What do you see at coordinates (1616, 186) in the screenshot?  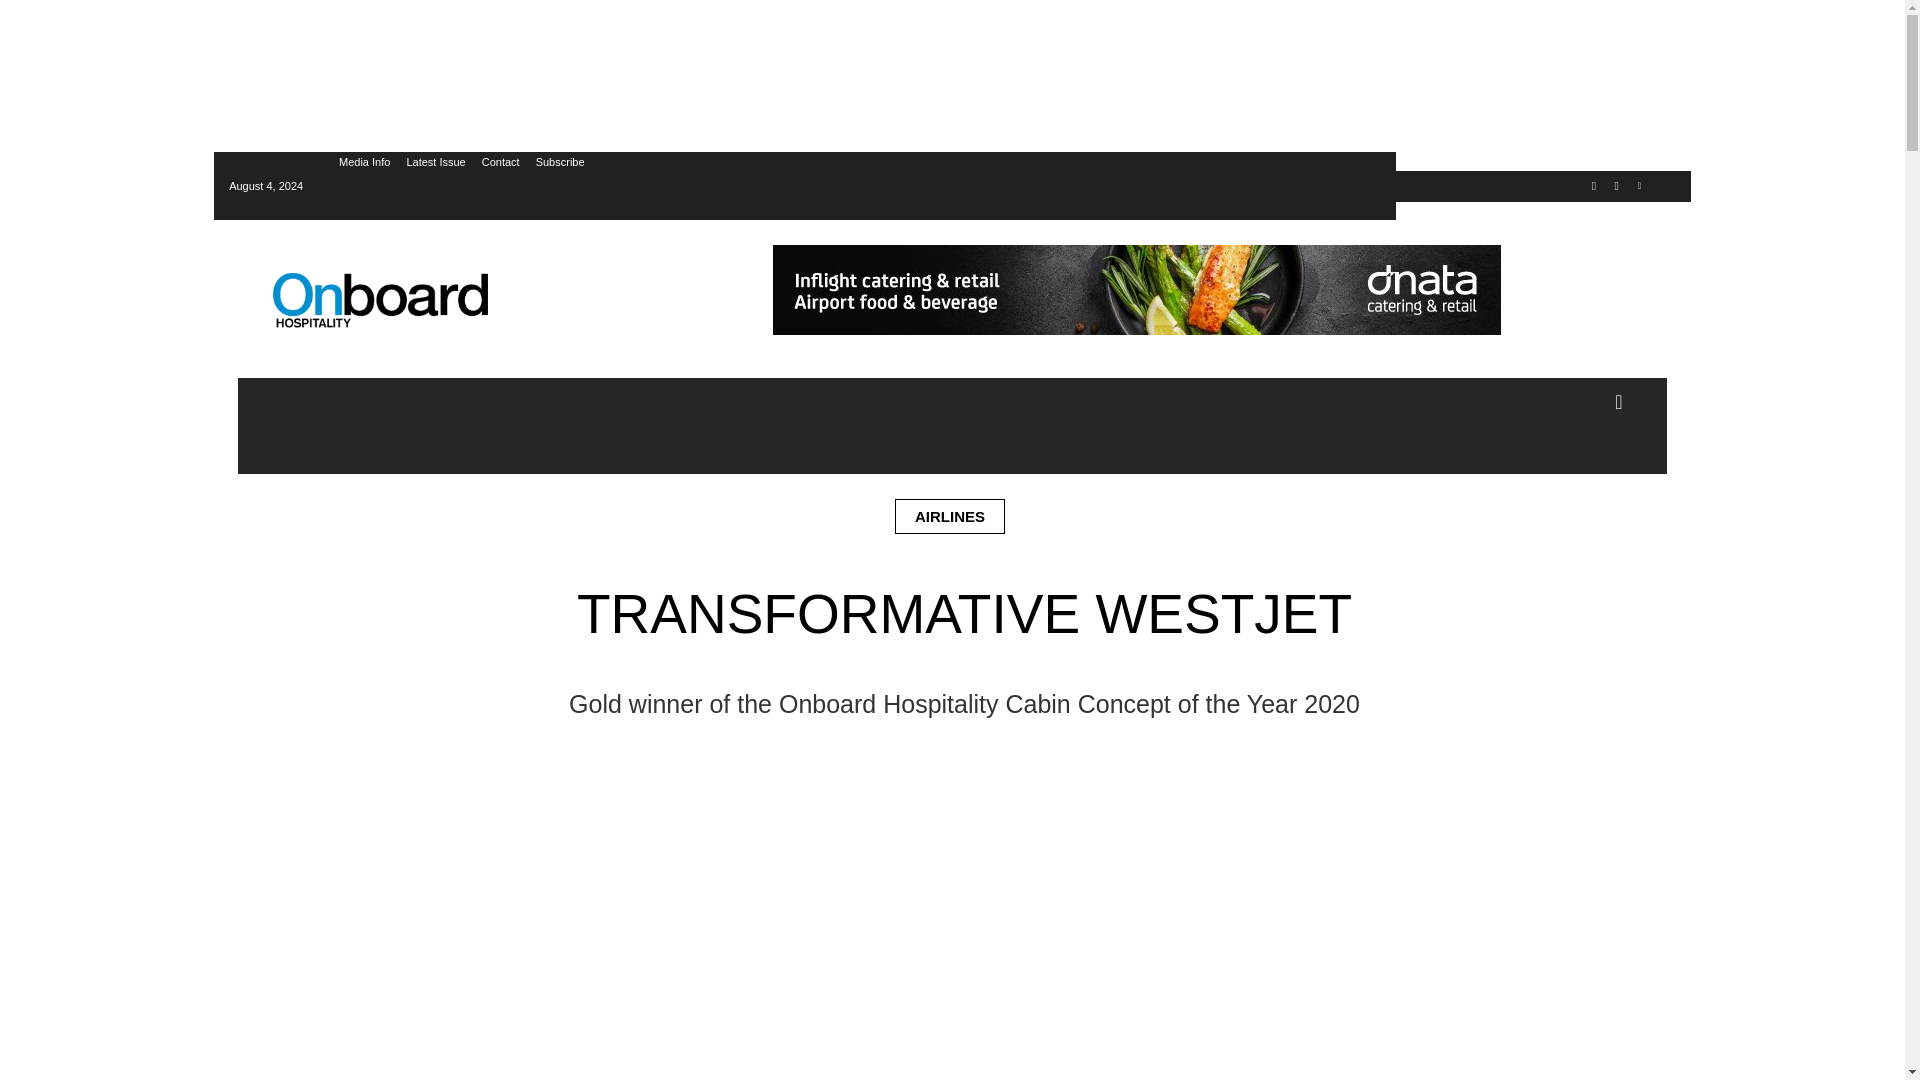 I see `Instagram` at bounding box center [1616, 186].